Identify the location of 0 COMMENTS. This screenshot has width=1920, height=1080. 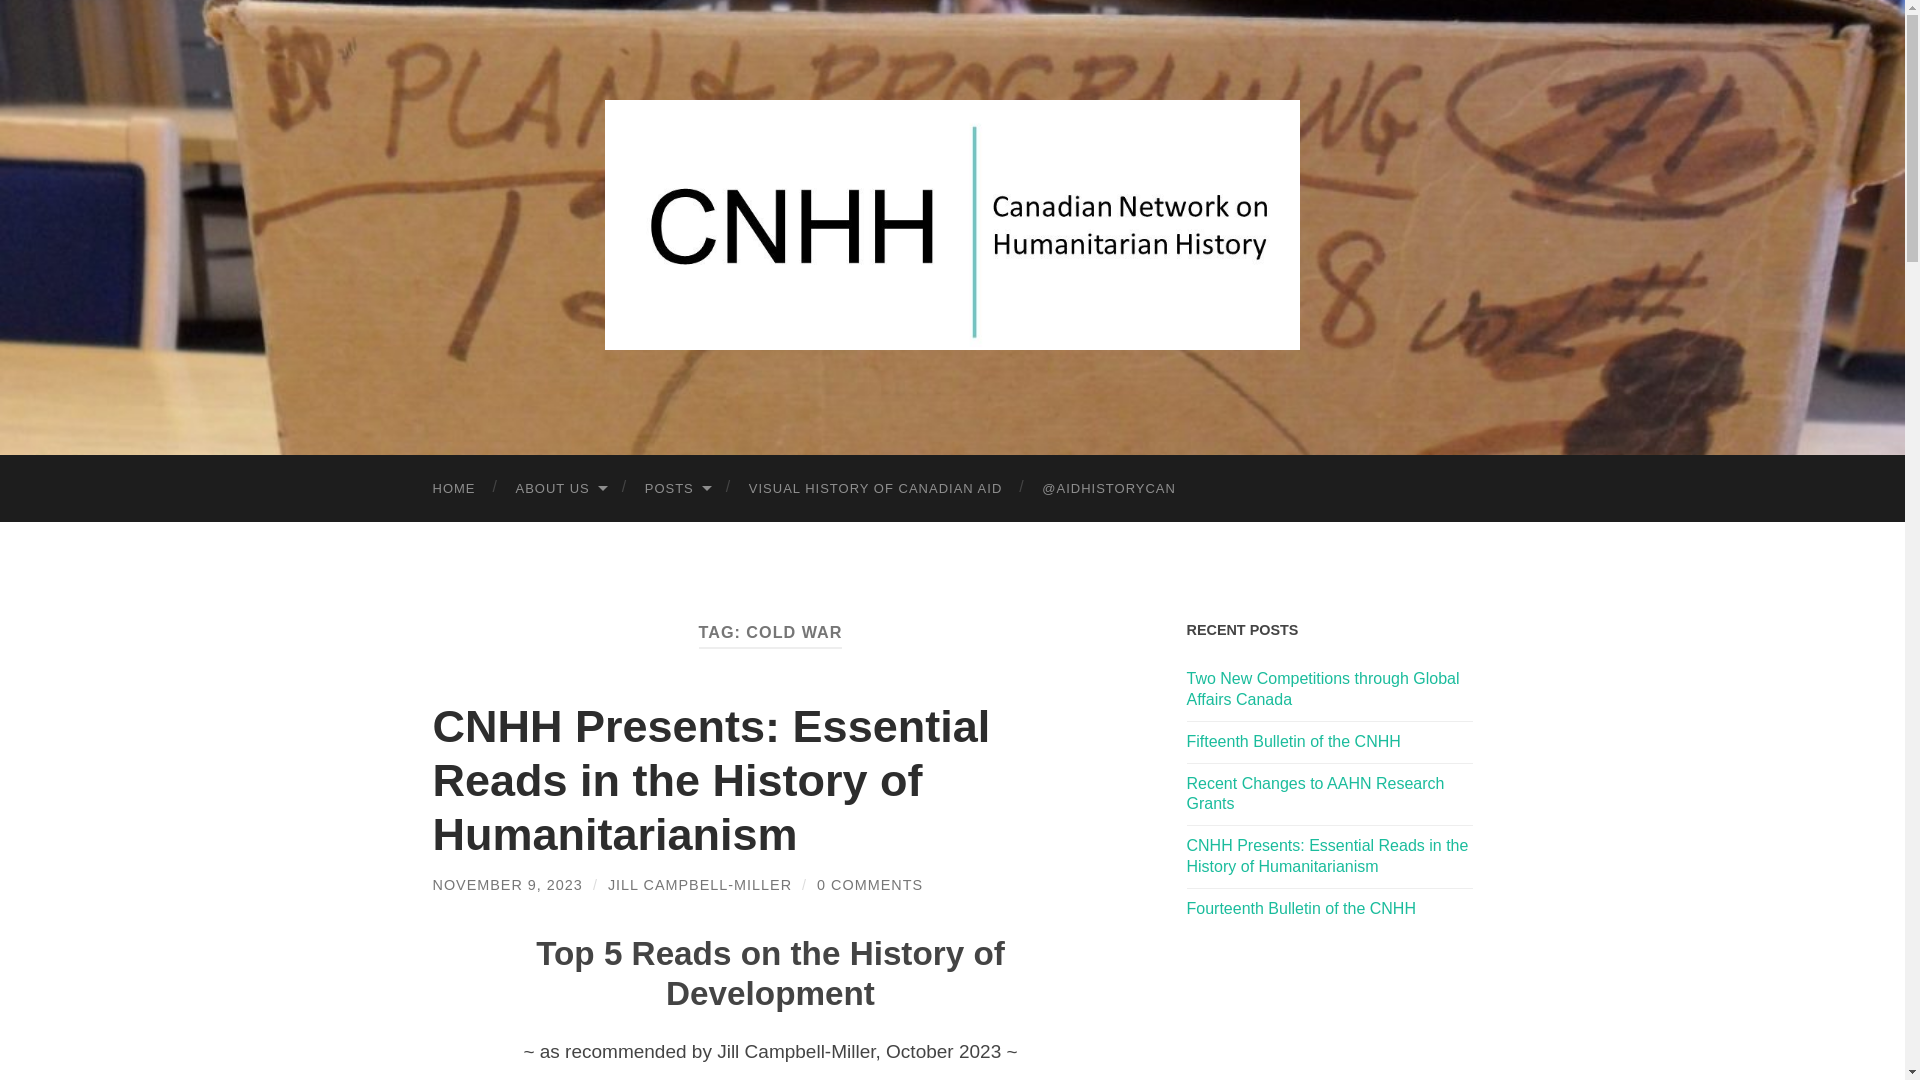
(870, 884).